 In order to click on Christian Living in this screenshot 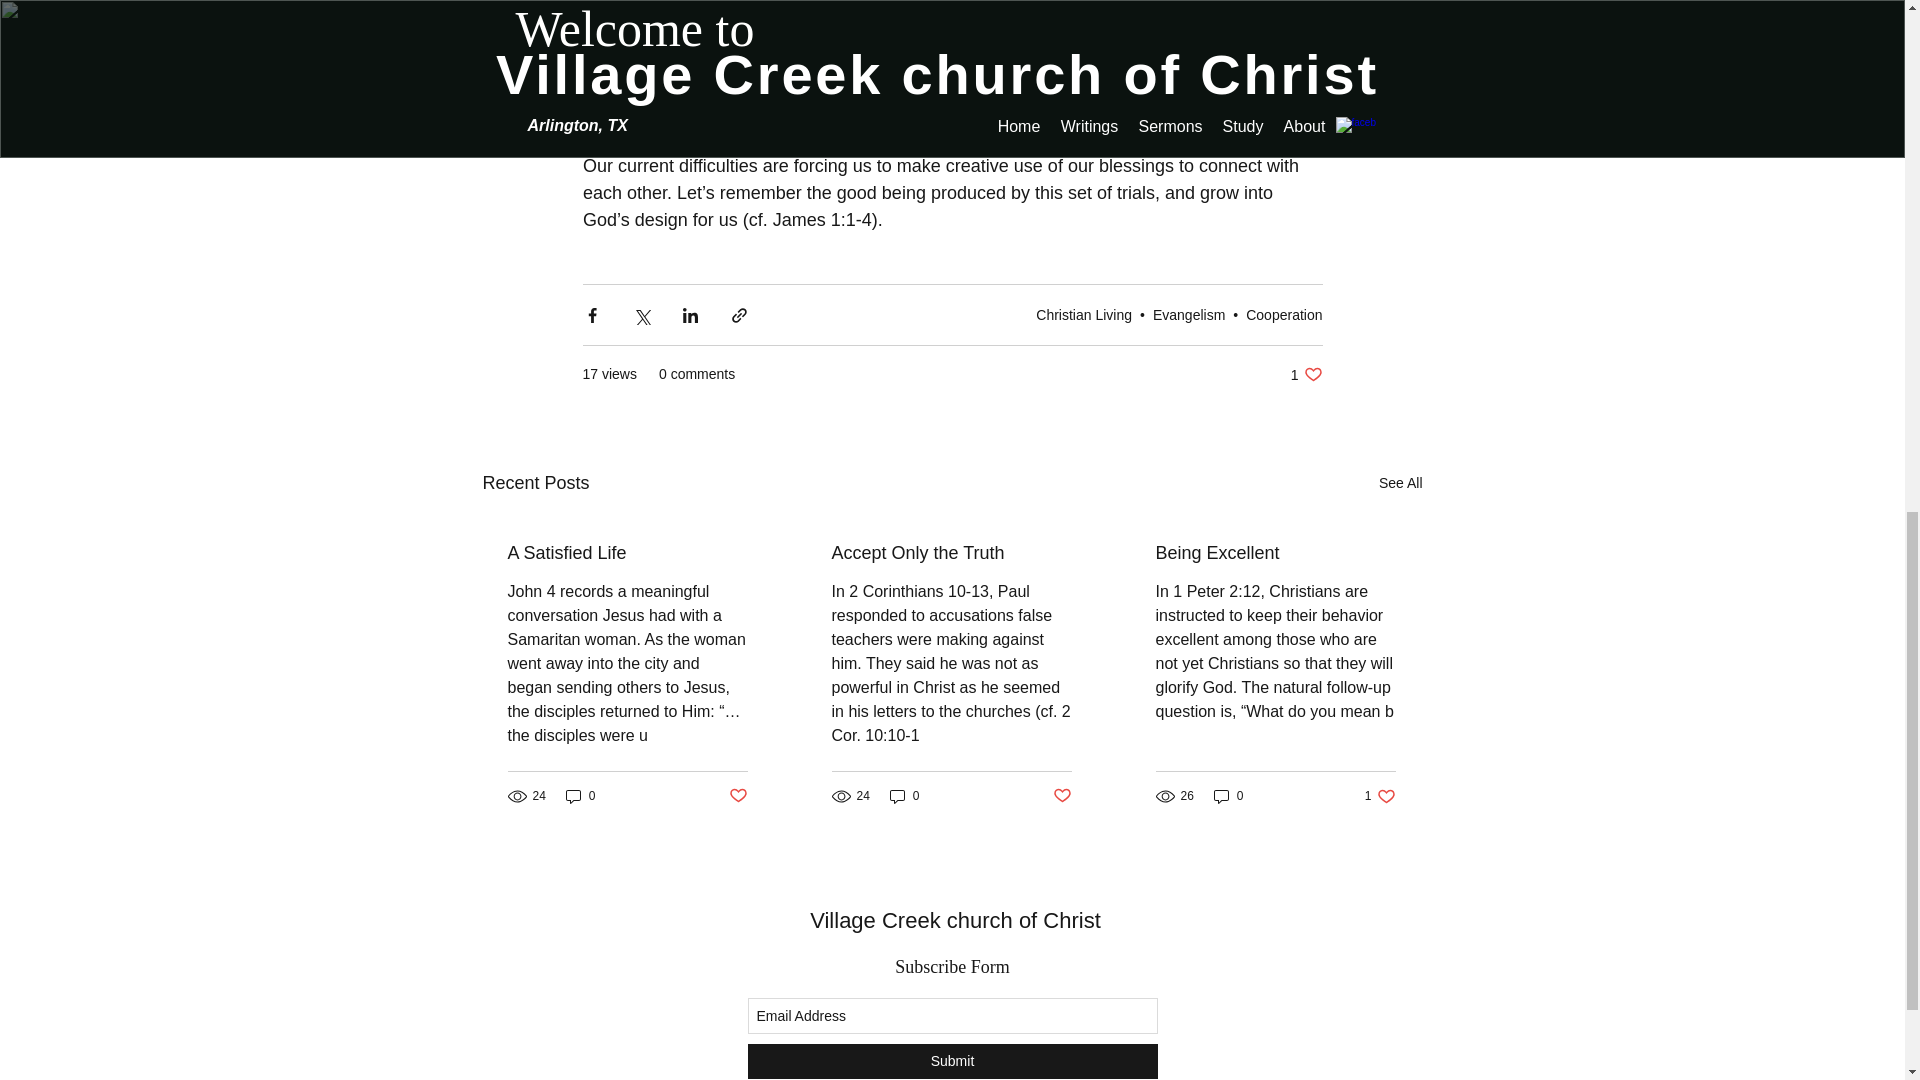, I will do `click(1188, 313)`.